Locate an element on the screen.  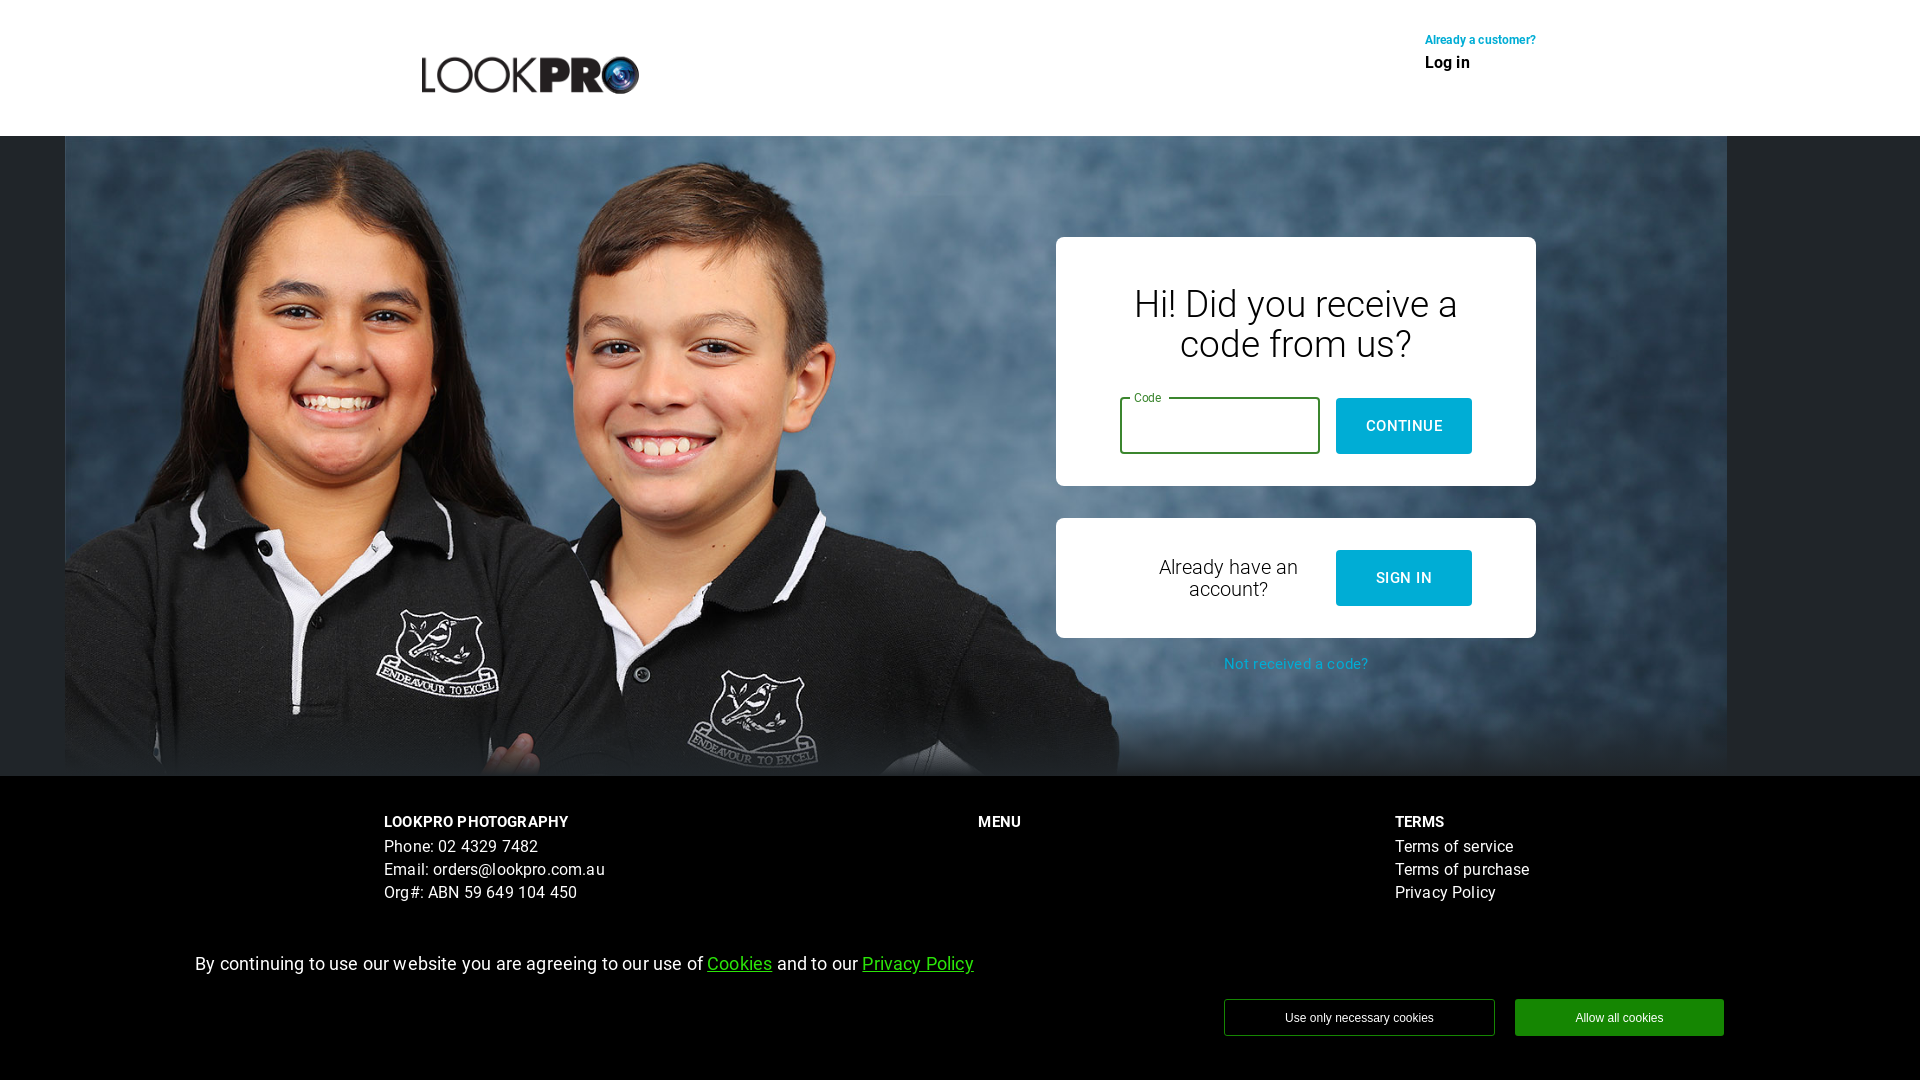
Use only necessary cookies is located at coordinates (1360, 1018).